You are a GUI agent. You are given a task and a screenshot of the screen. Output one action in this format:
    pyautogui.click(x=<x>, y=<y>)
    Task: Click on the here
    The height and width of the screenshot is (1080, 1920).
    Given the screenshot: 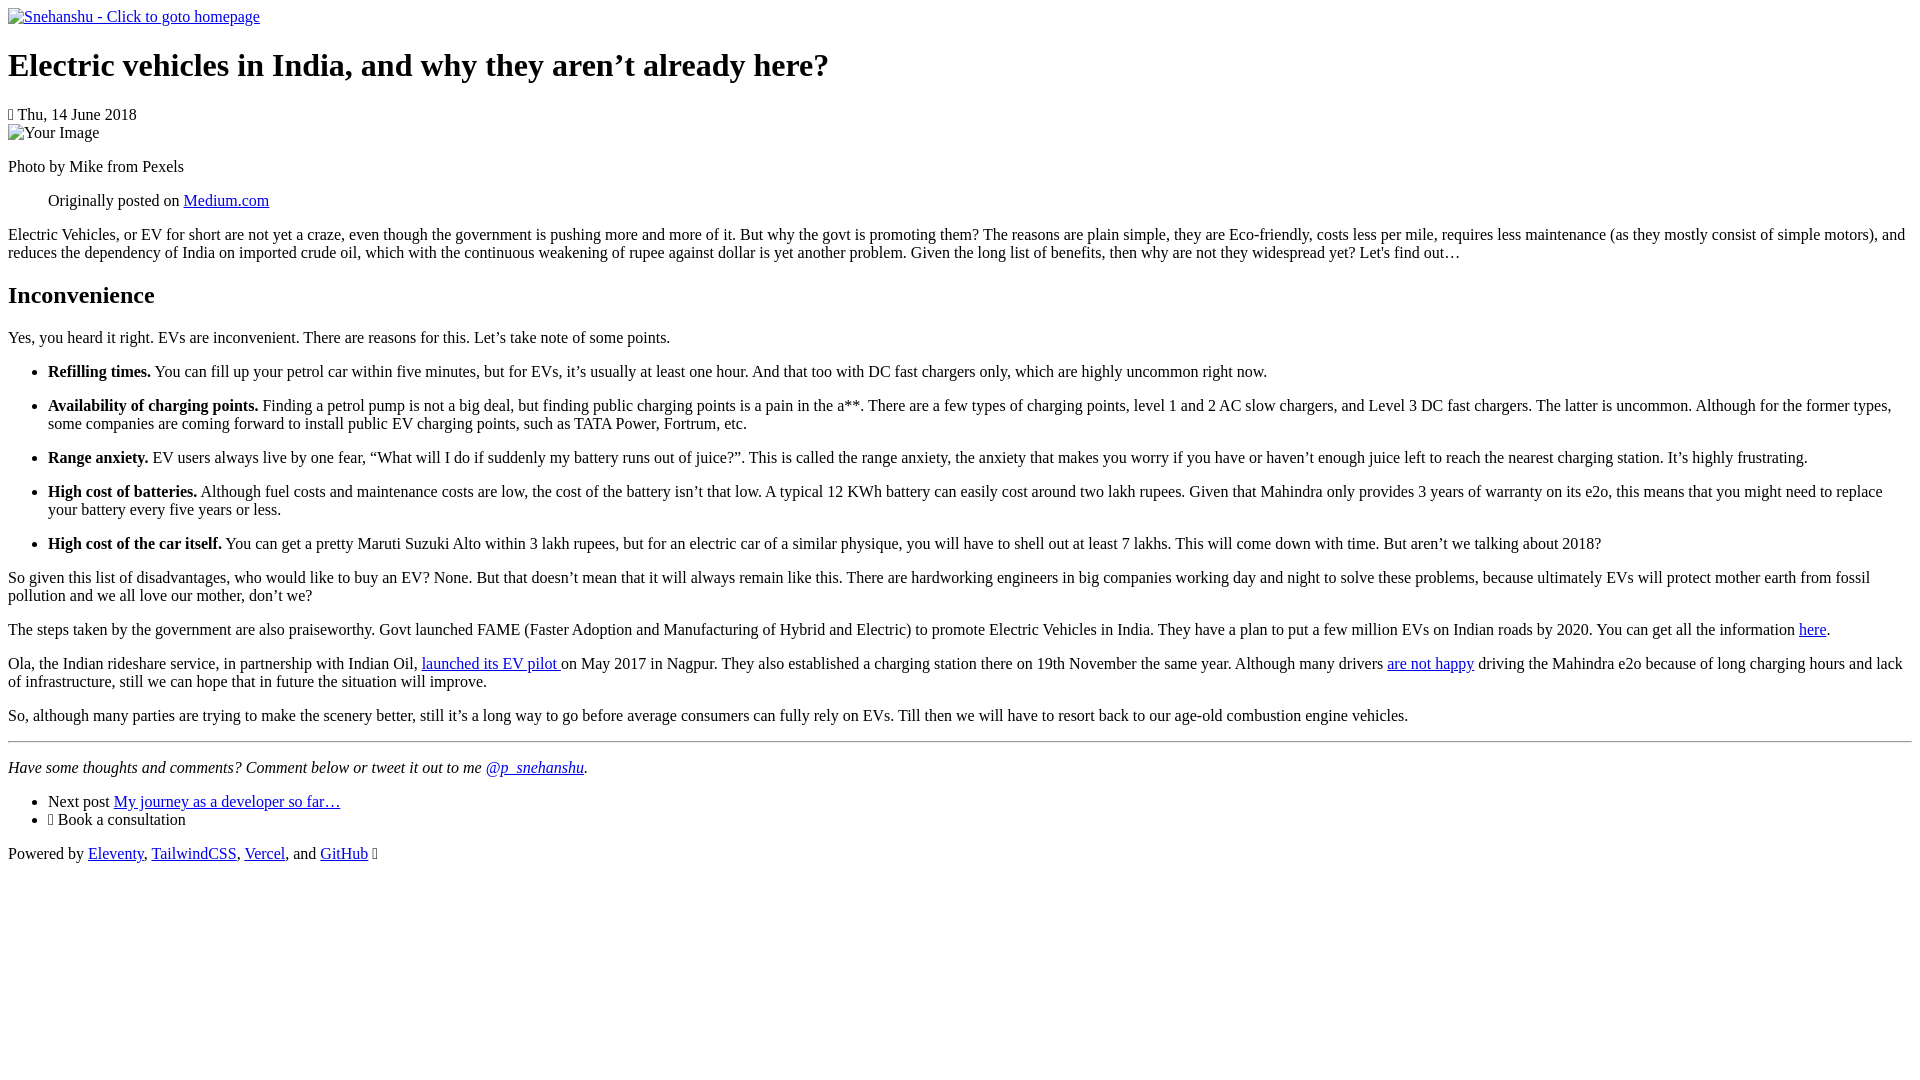 What is the action you would take?
    pyautogui.click(x=1813, y=630)
    